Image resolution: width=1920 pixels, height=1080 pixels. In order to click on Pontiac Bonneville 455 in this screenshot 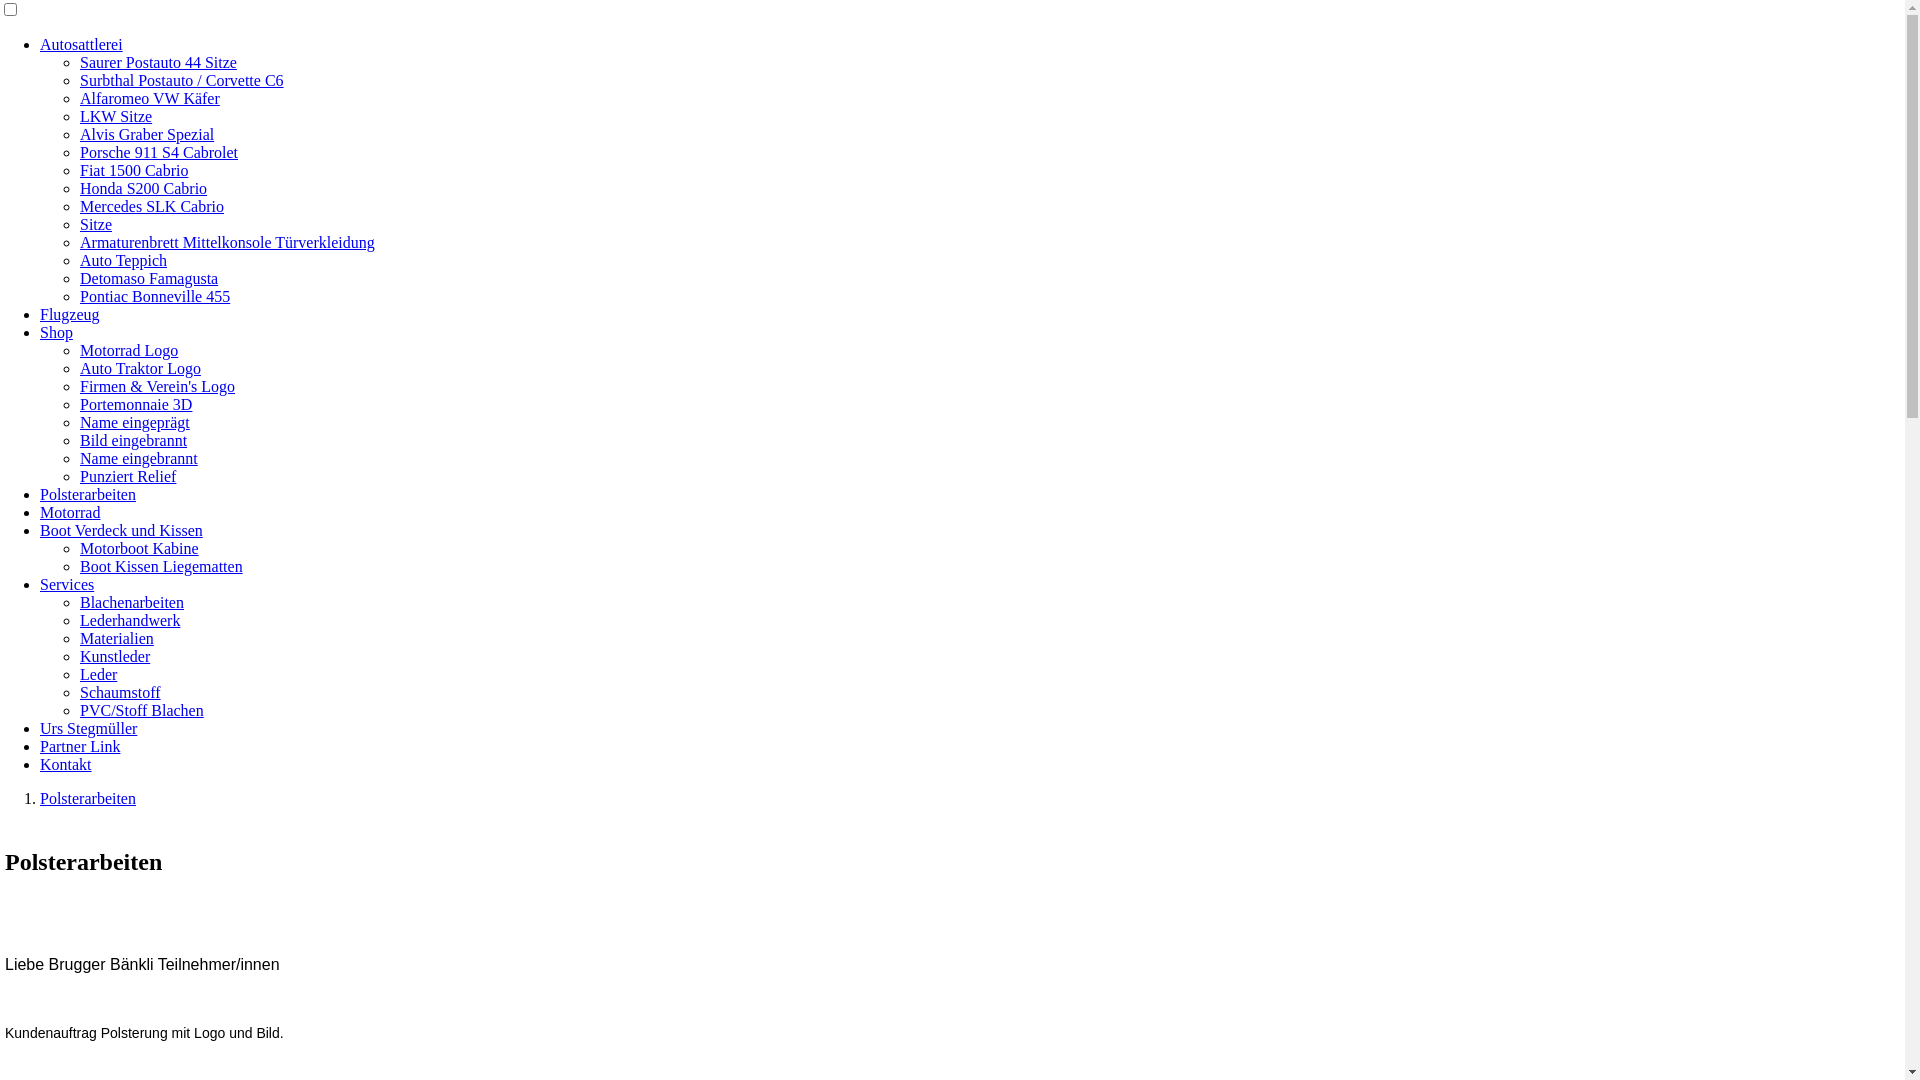, I will do `click(155, 296)`.